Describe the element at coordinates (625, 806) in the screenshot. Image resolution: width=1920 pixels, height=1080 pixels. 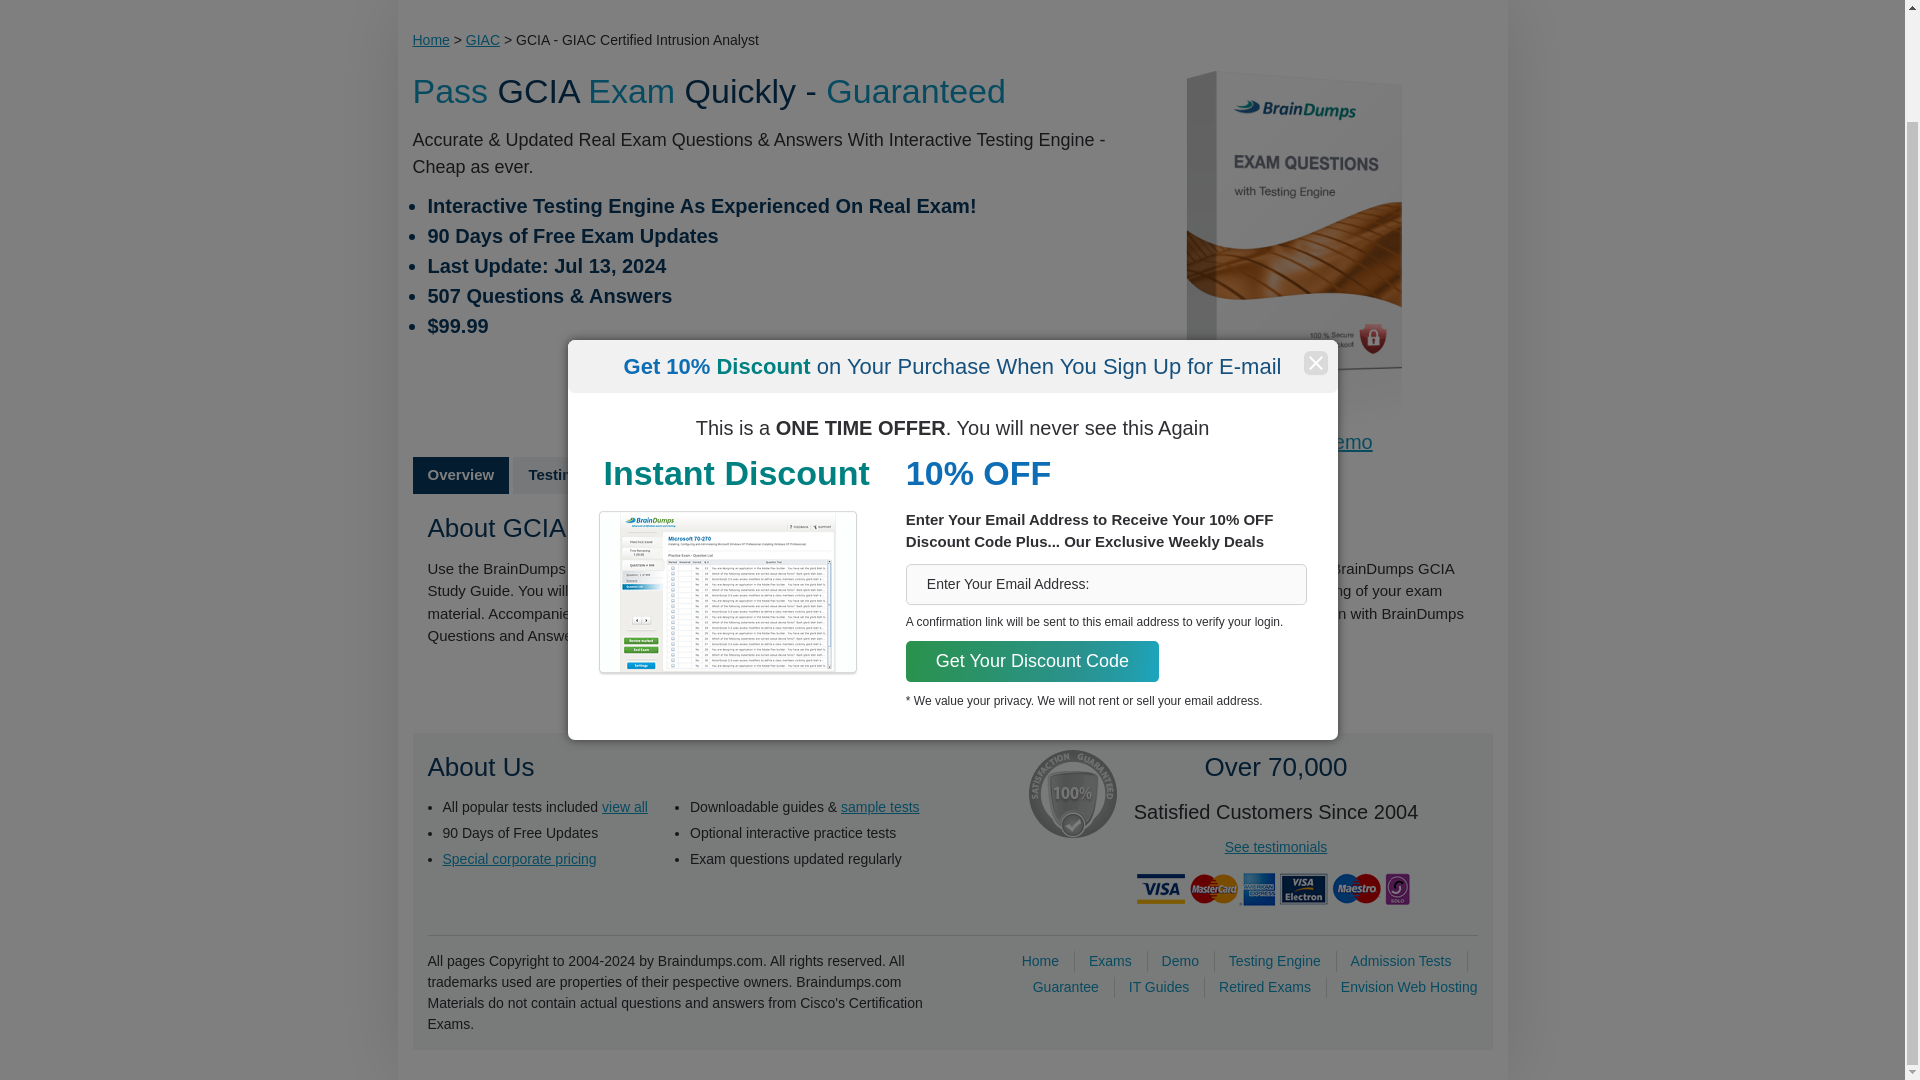
I see `view all` at that location.